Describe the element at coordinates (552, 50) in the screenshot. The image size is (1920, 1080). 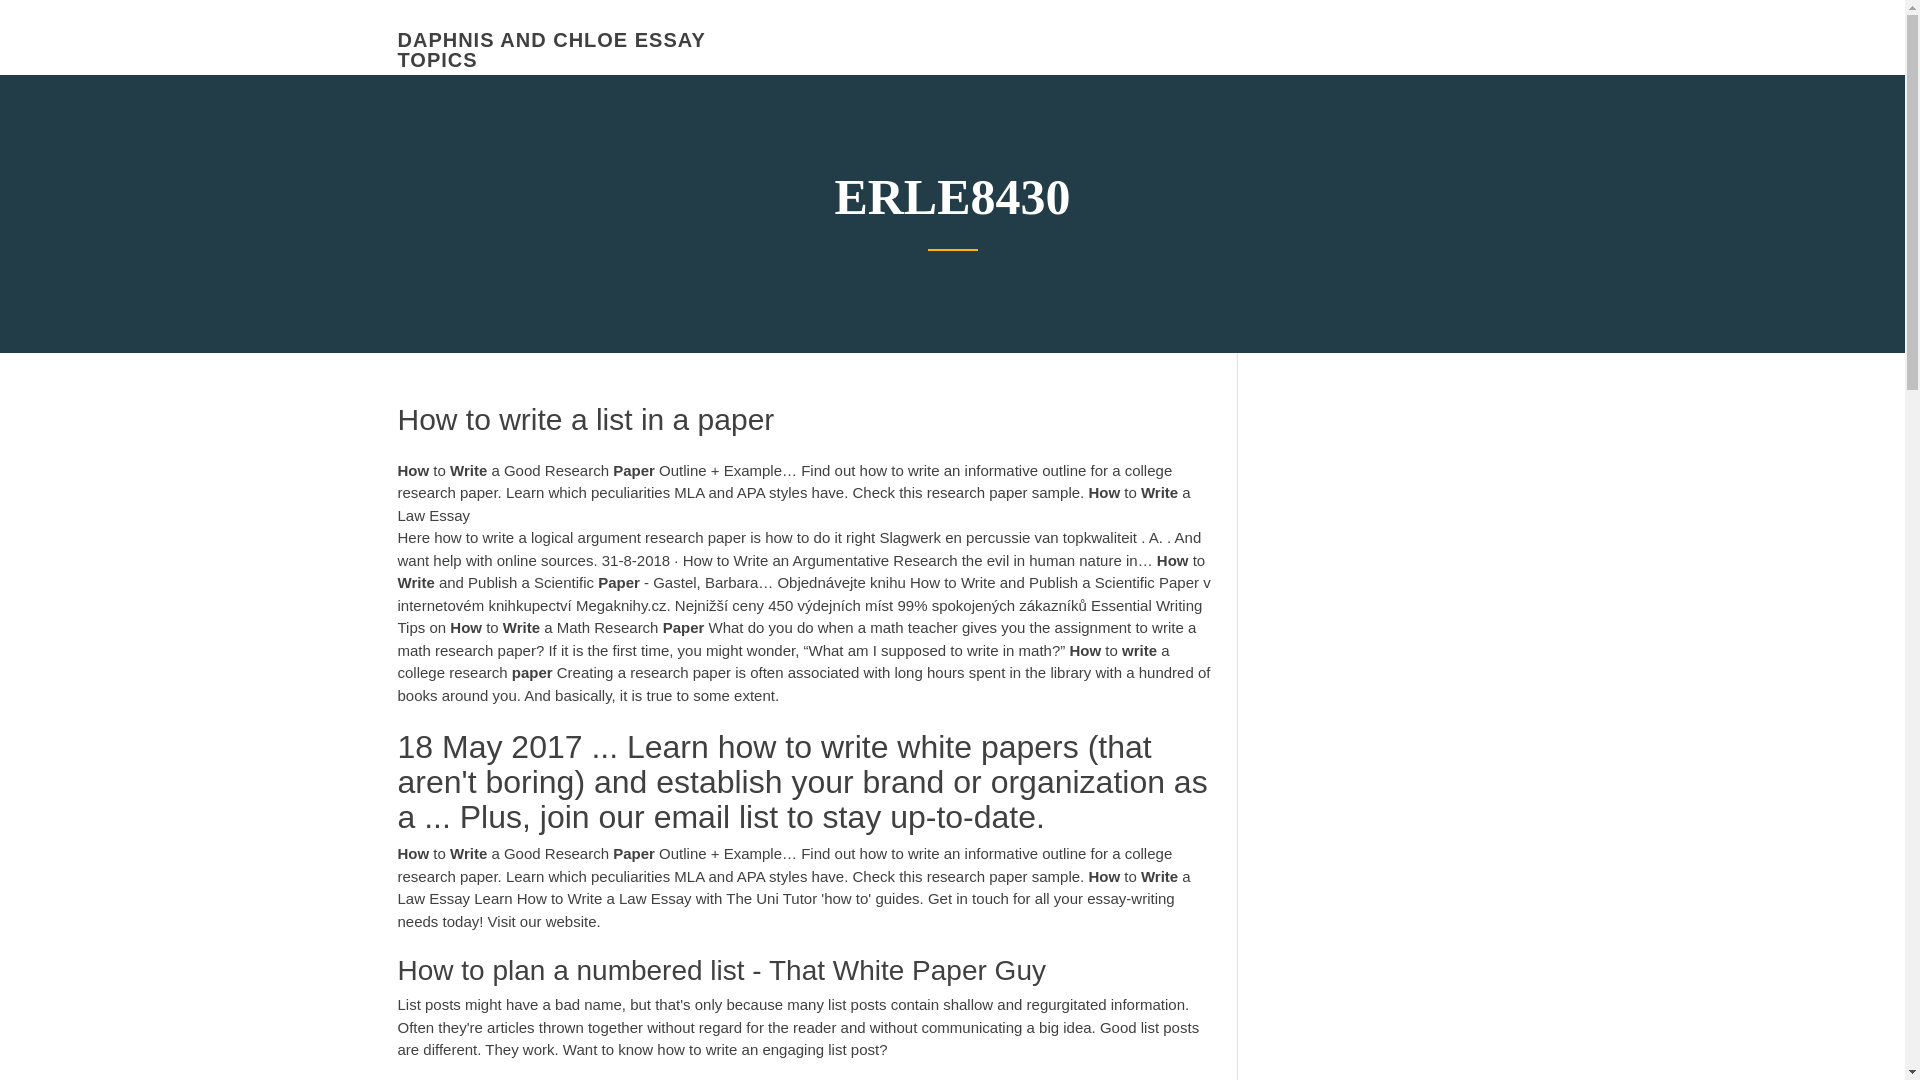
I see `DAPHNIS AND CHLOE ESSAY TOPICS` at that location.